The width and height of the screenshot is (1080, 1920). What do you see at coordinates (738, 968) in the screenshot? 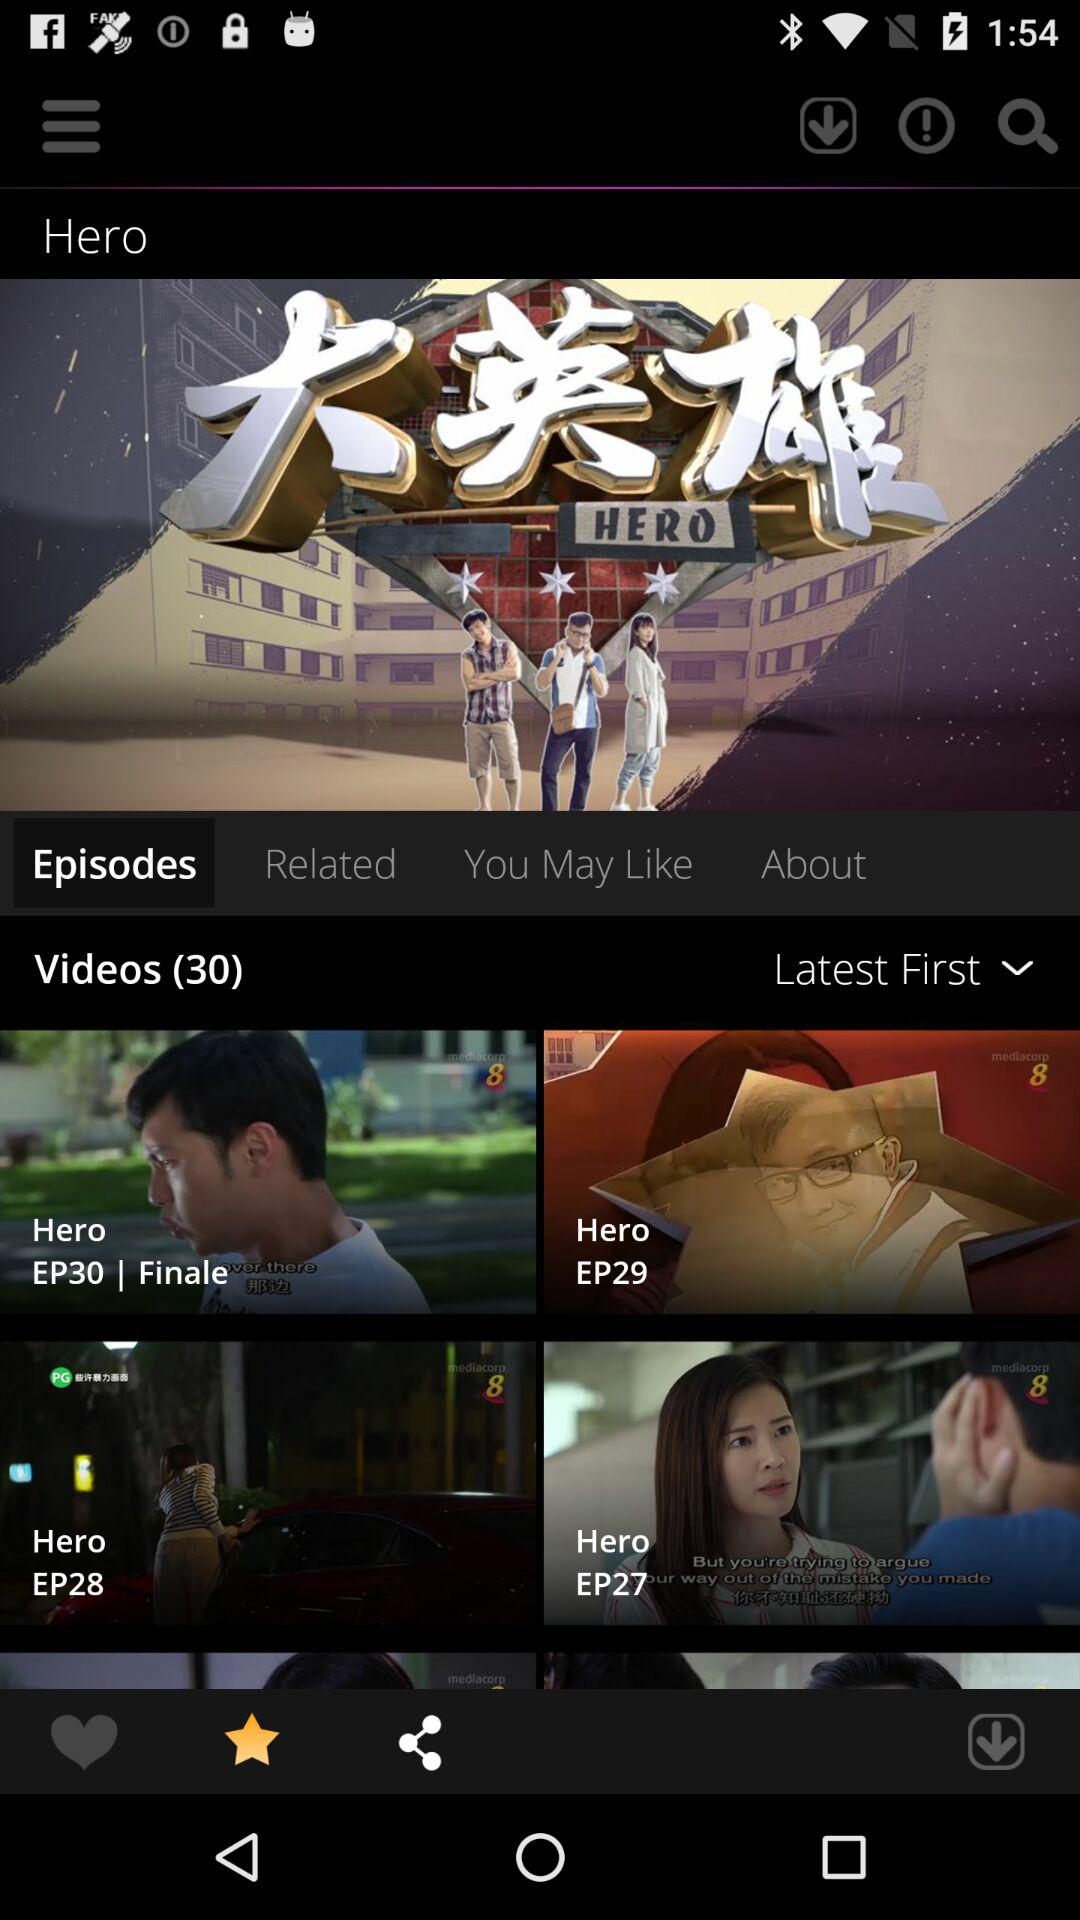
I see `open the item to the right of related` at bounding box center [738, 968].